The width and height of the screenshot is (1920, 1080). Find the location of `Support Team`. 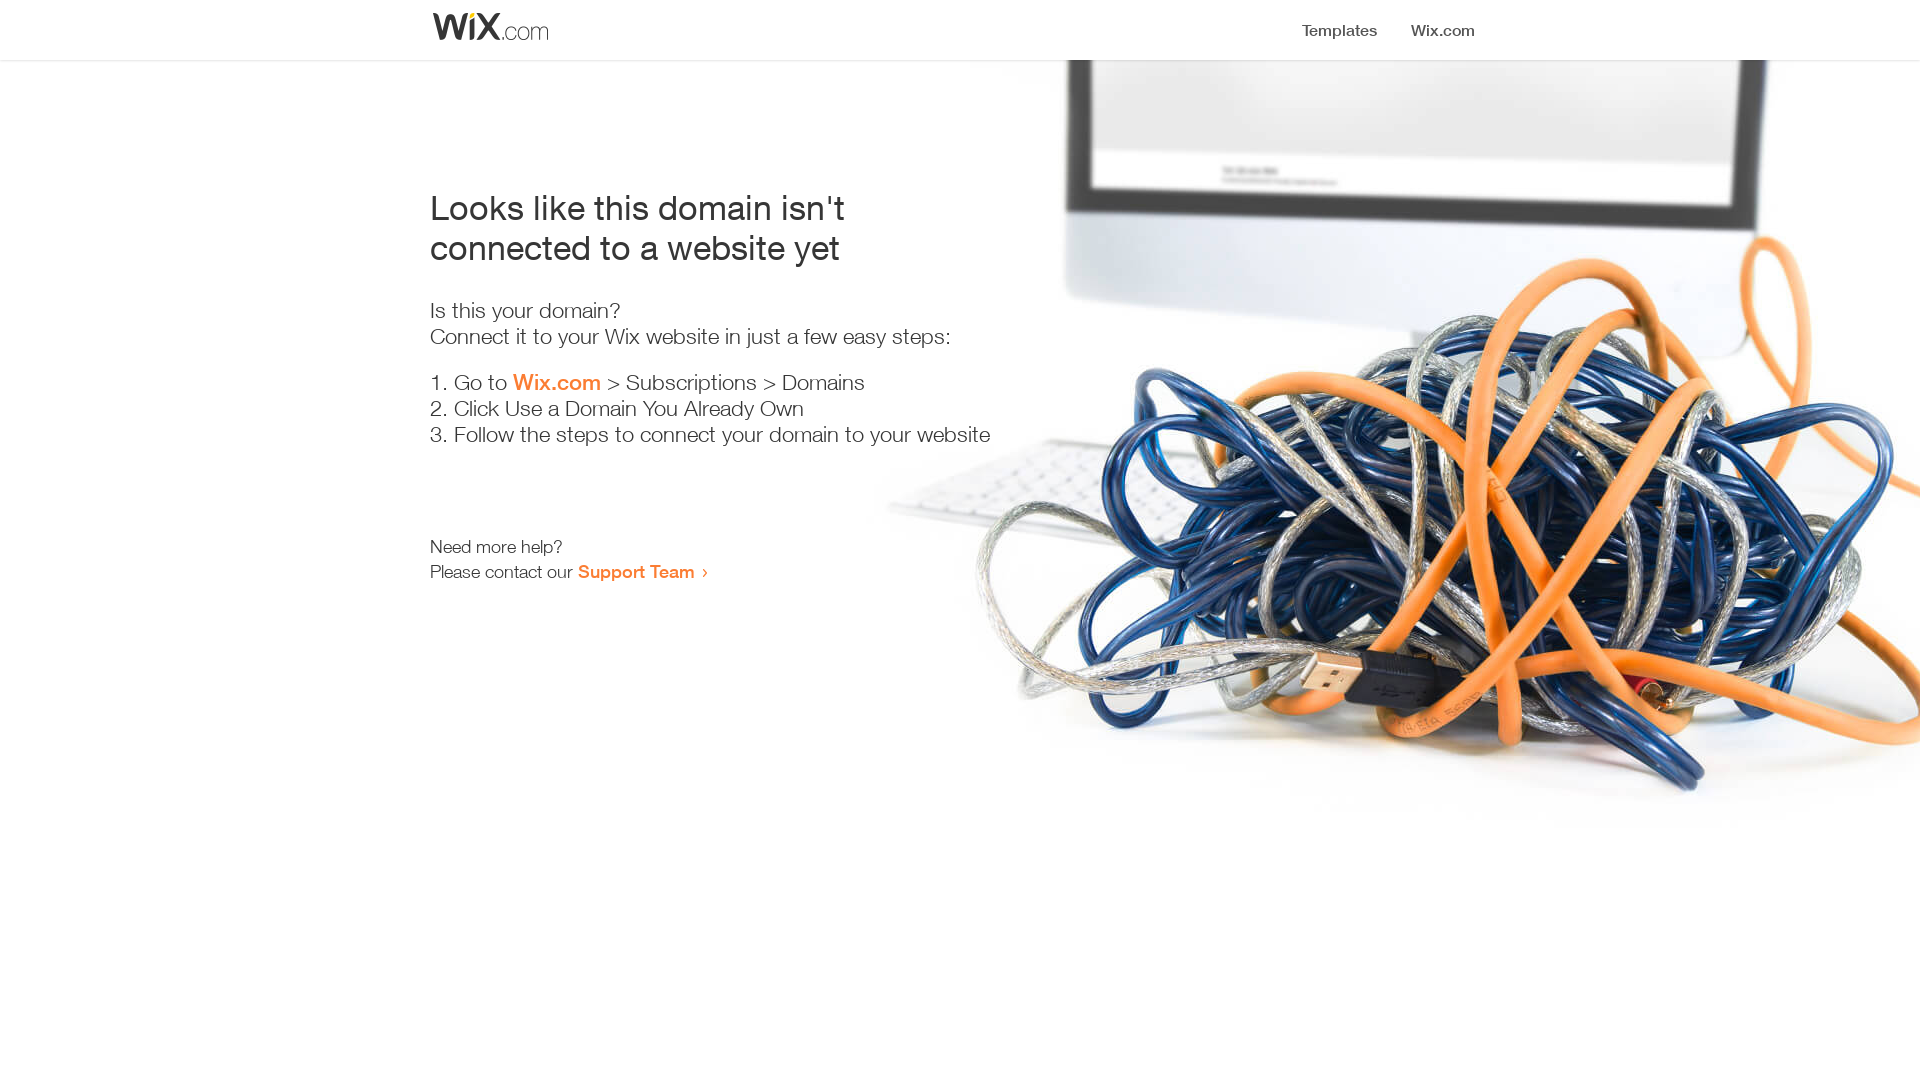

Support Team is located at coordinates (636, 571).